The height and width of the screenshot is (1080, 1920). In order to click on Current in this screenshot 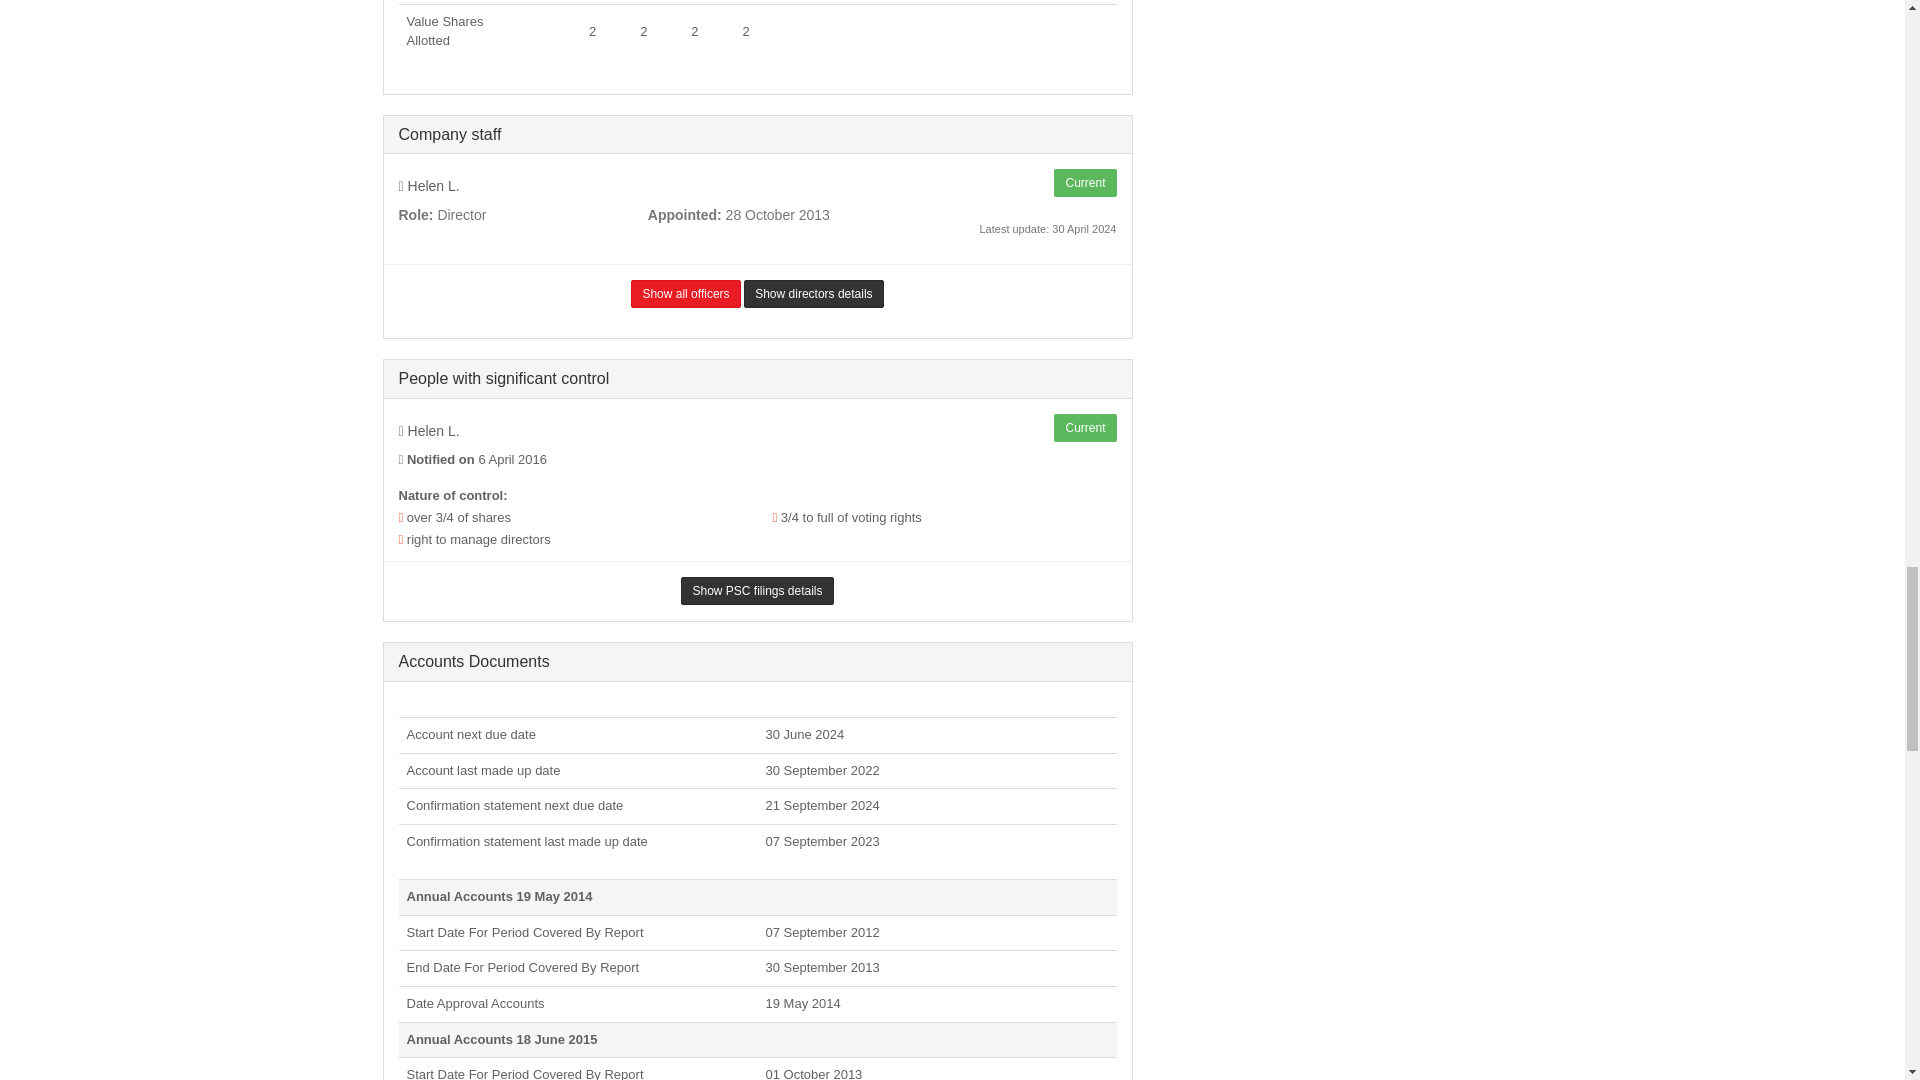, I will do `click(1084, 427)`.